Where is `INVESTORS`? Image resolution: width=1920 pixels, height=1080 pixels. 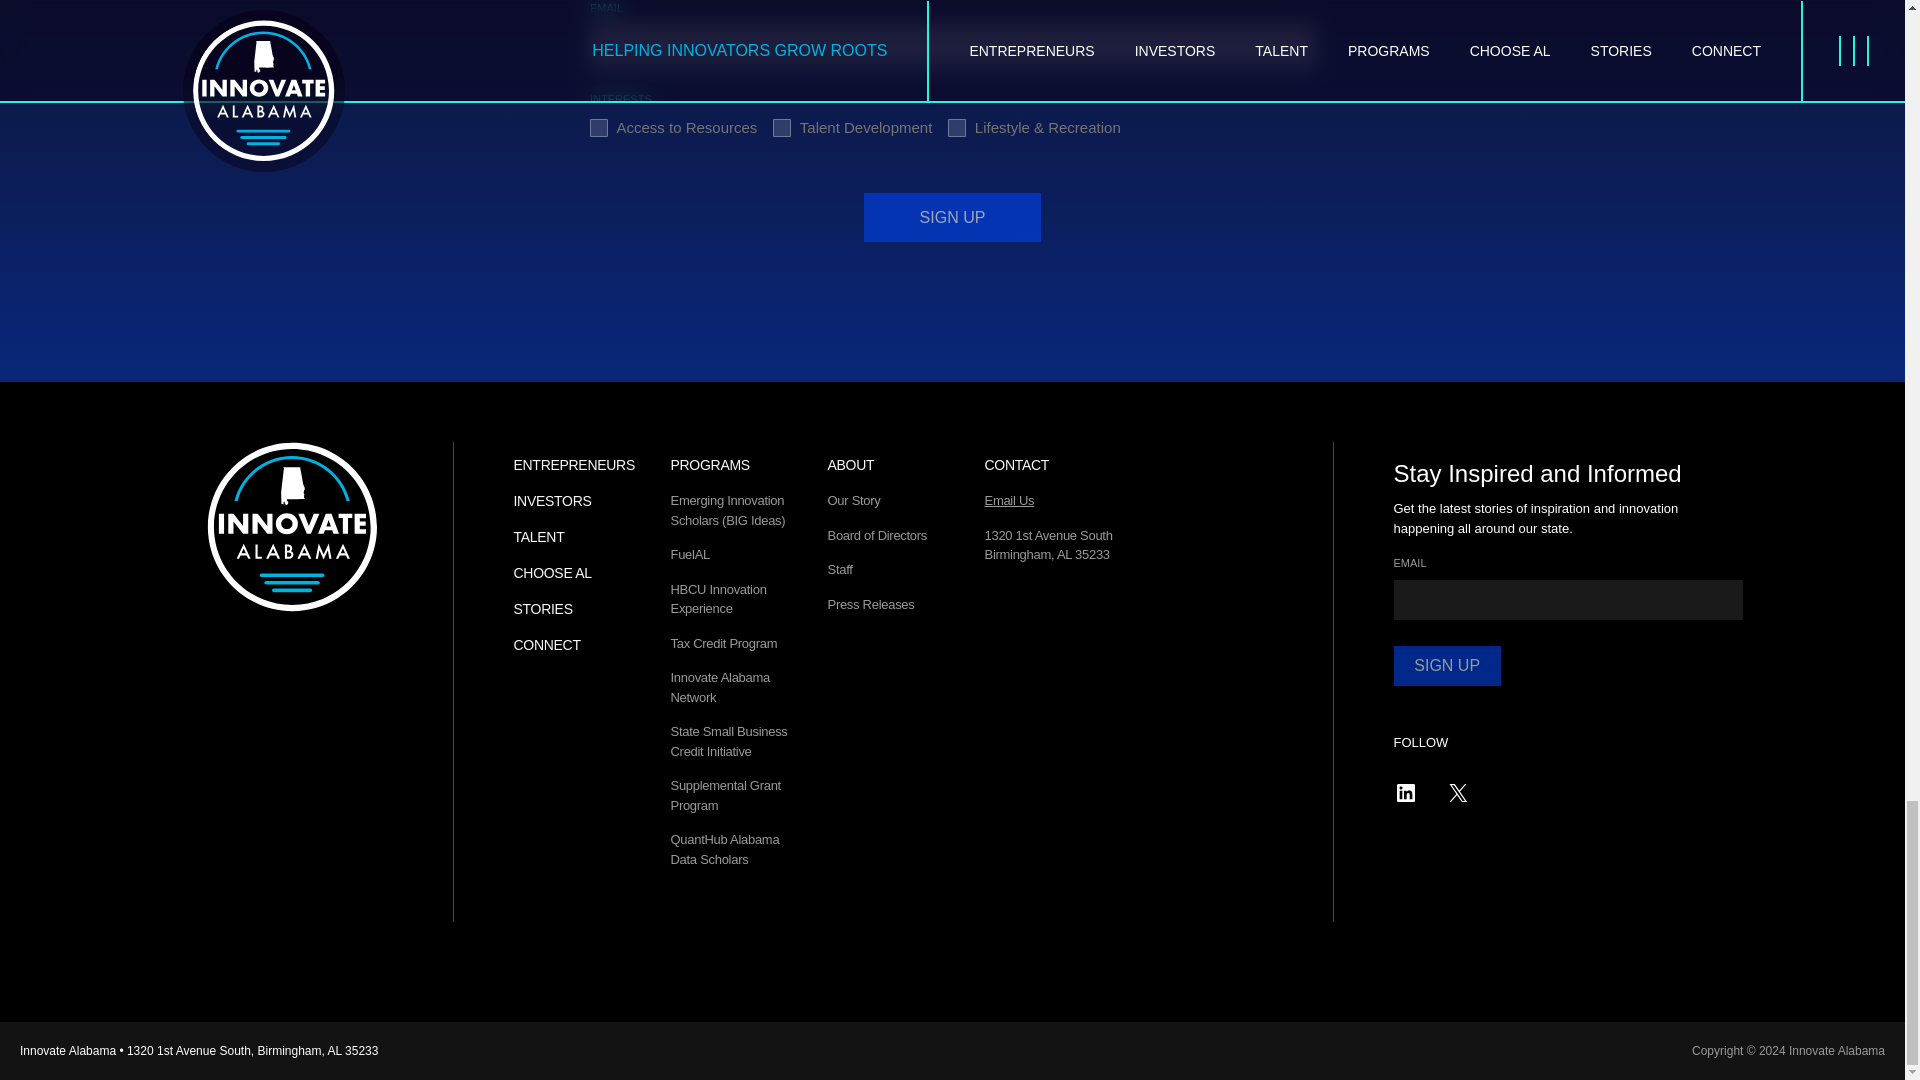
INVESTORS is located at coordinates (552, 500).